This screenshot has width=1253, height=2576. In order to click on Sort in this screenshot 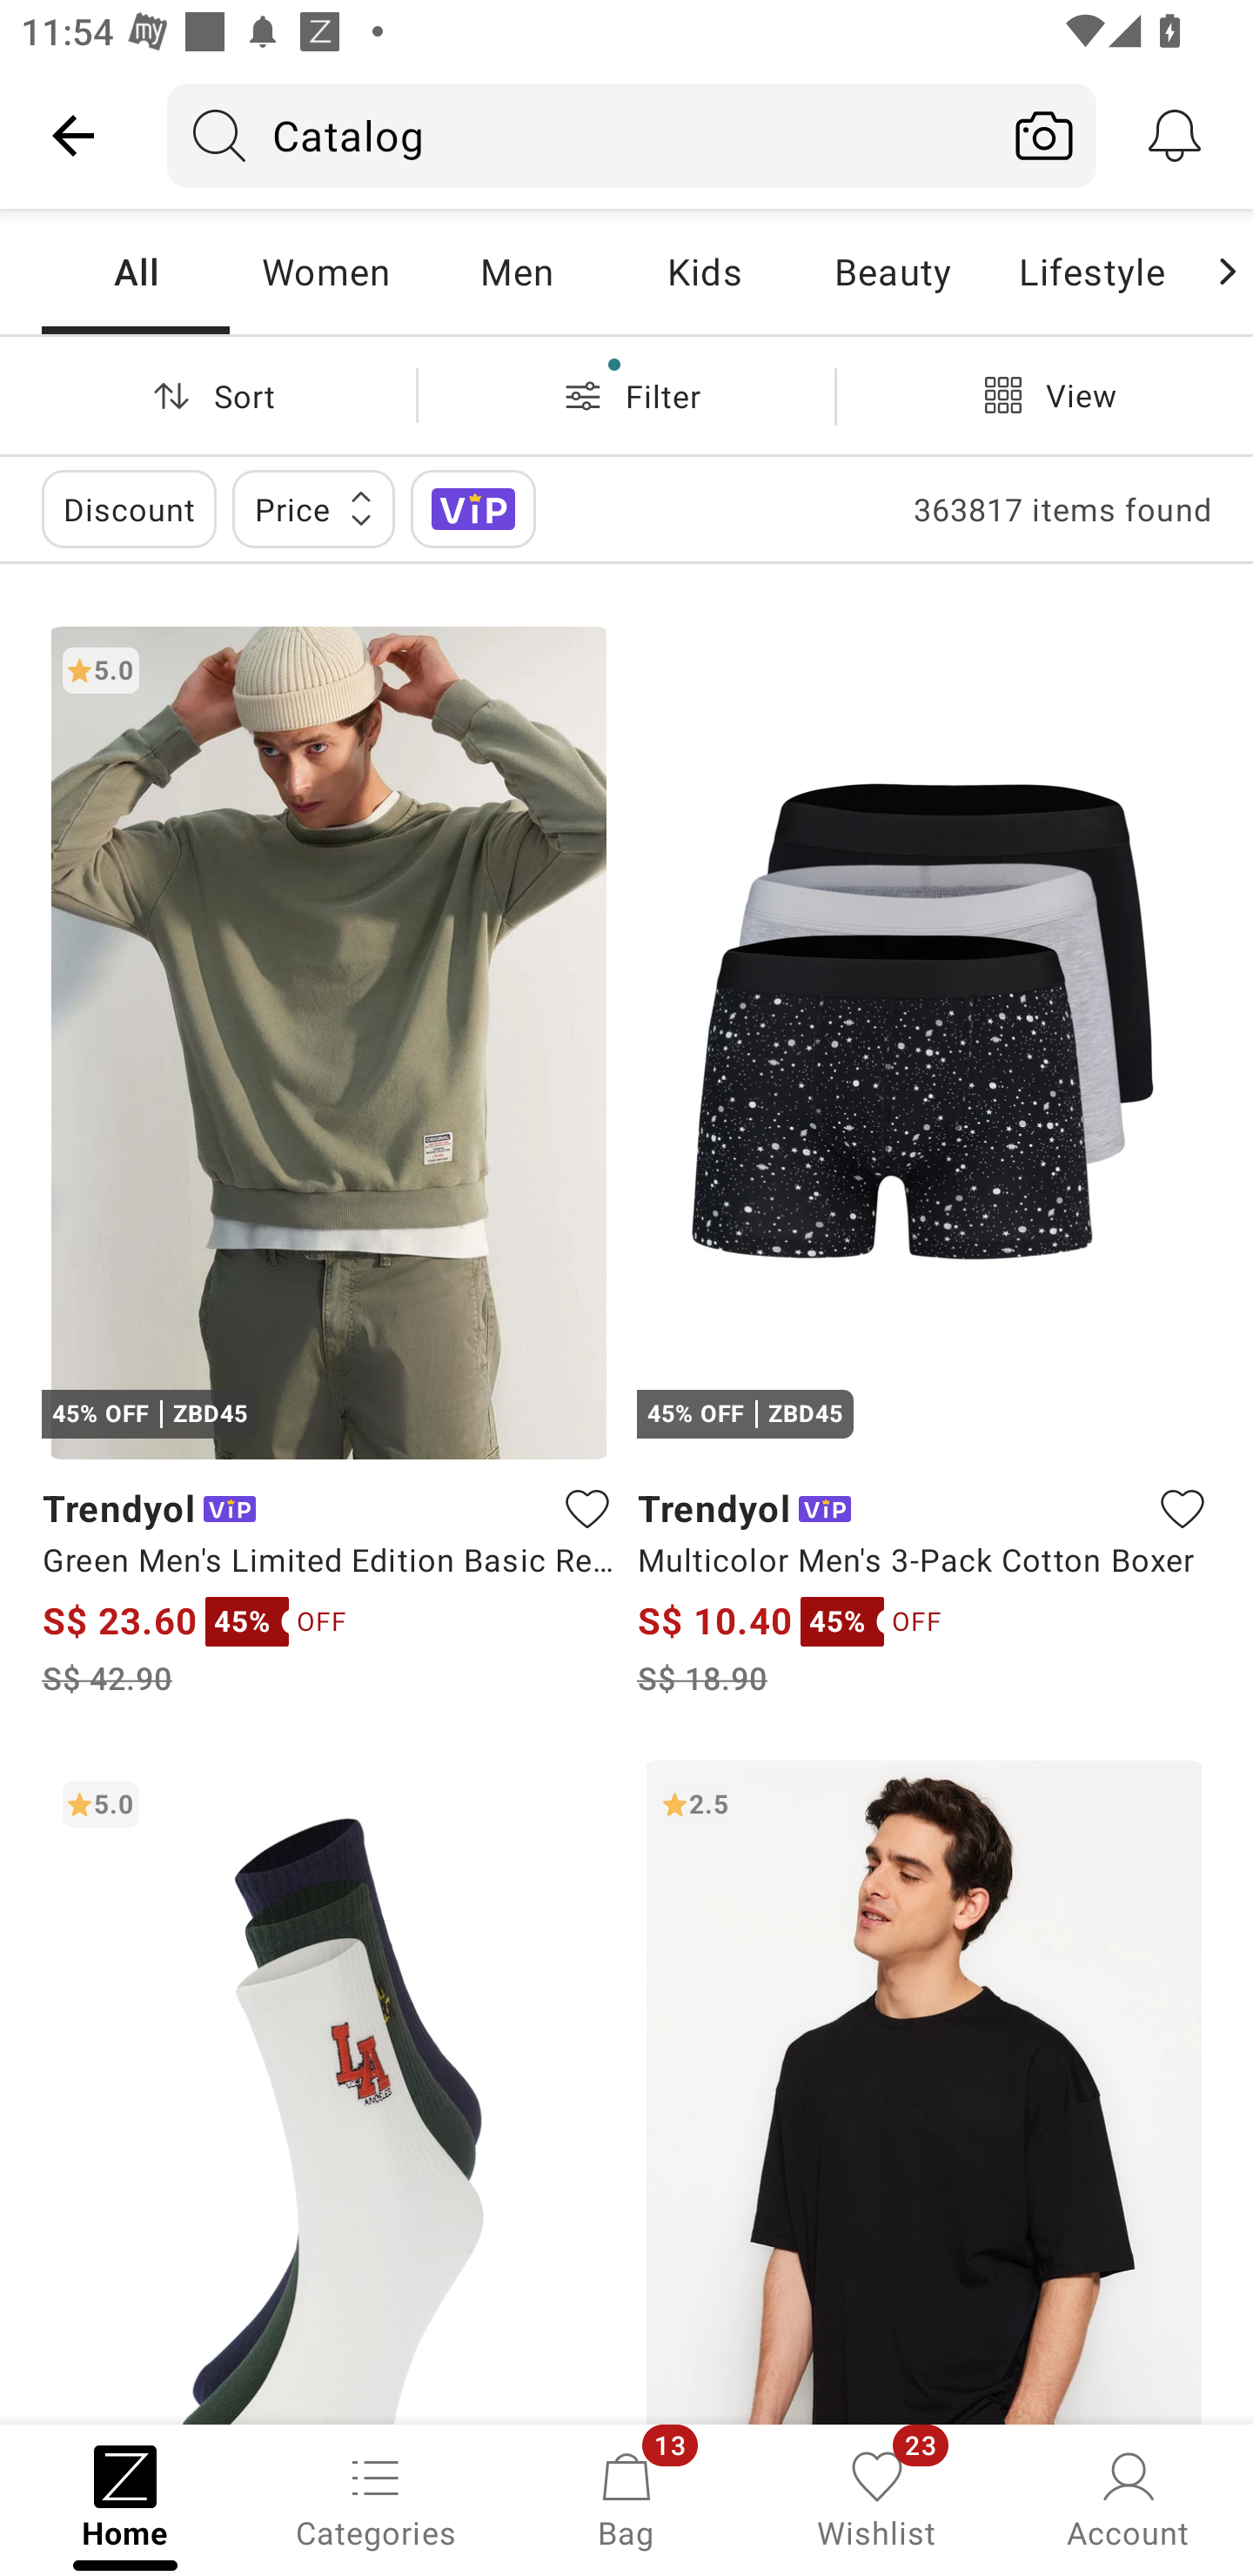, I will do `click(208, 395)`.